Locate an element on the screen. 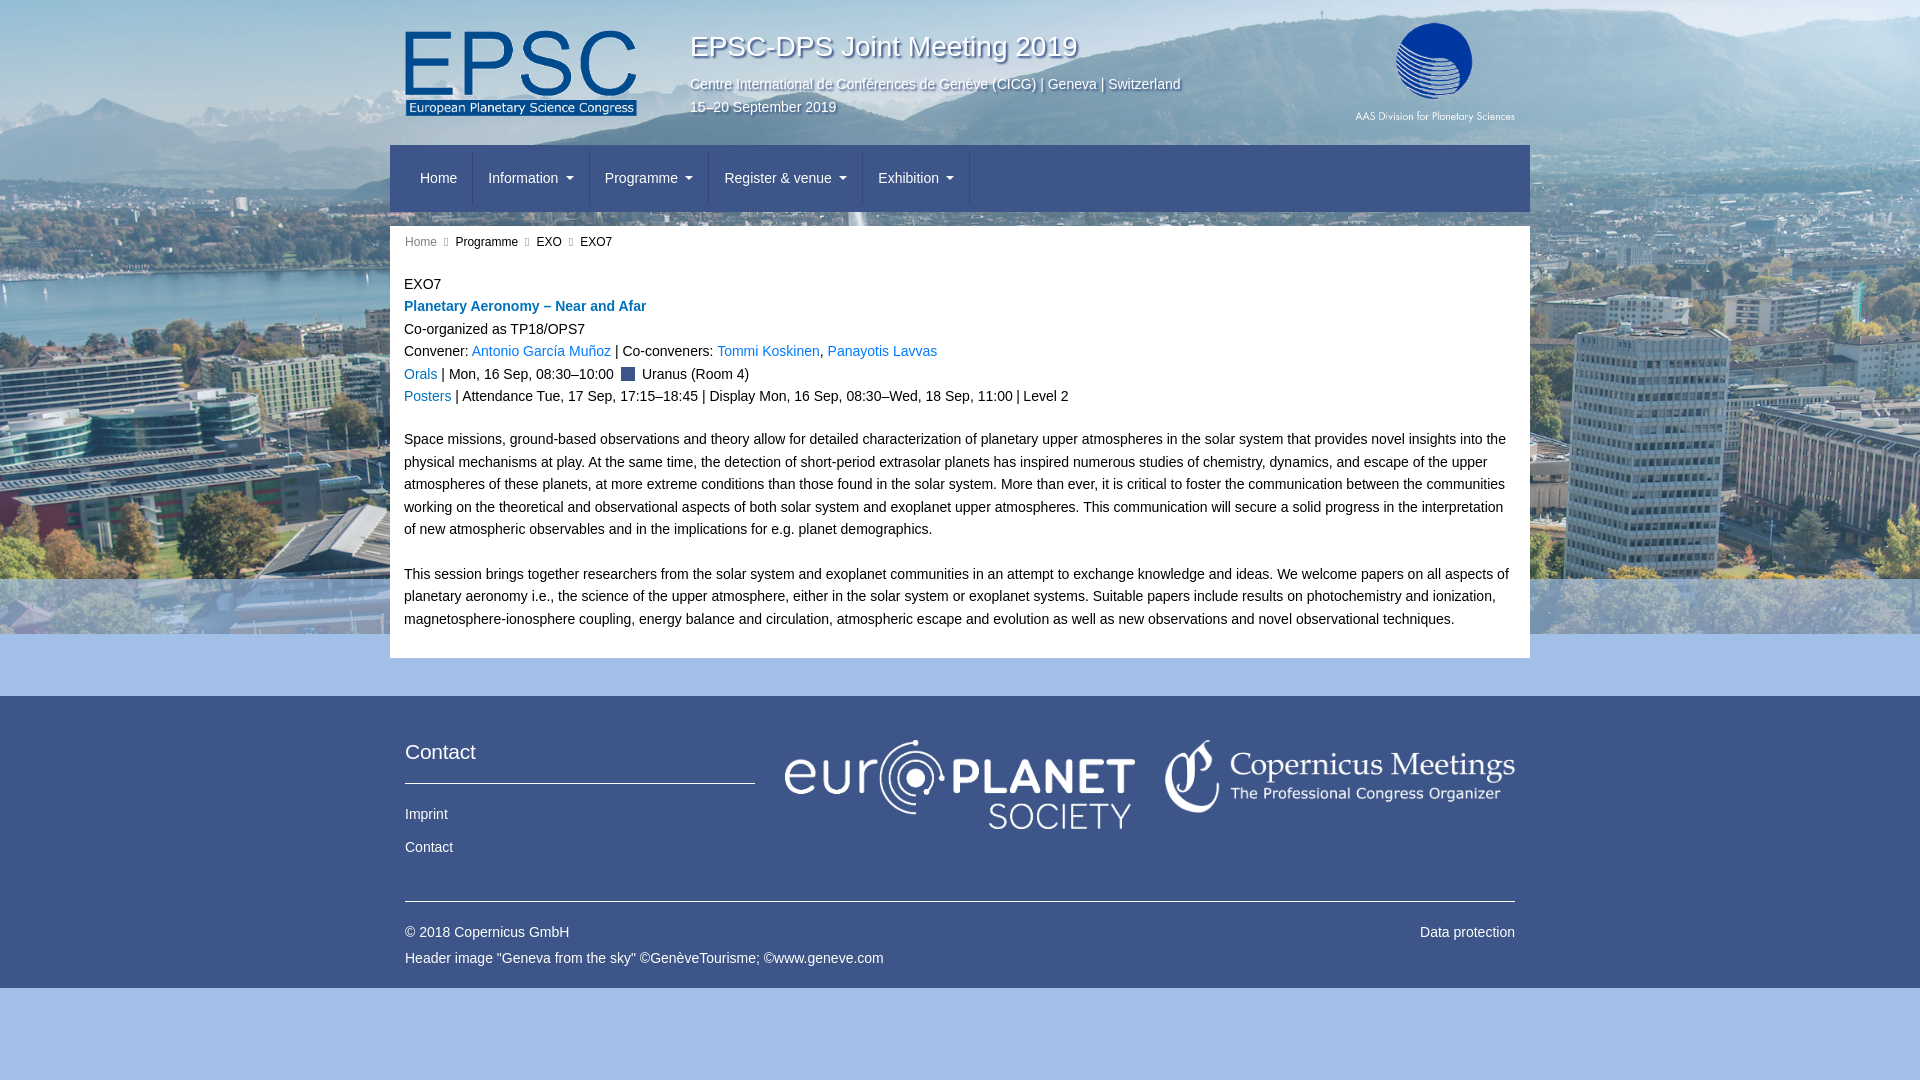 Image resolution: width=1920 pixels, height=1080 pixels. Posters is located at coordinates (427, 395).